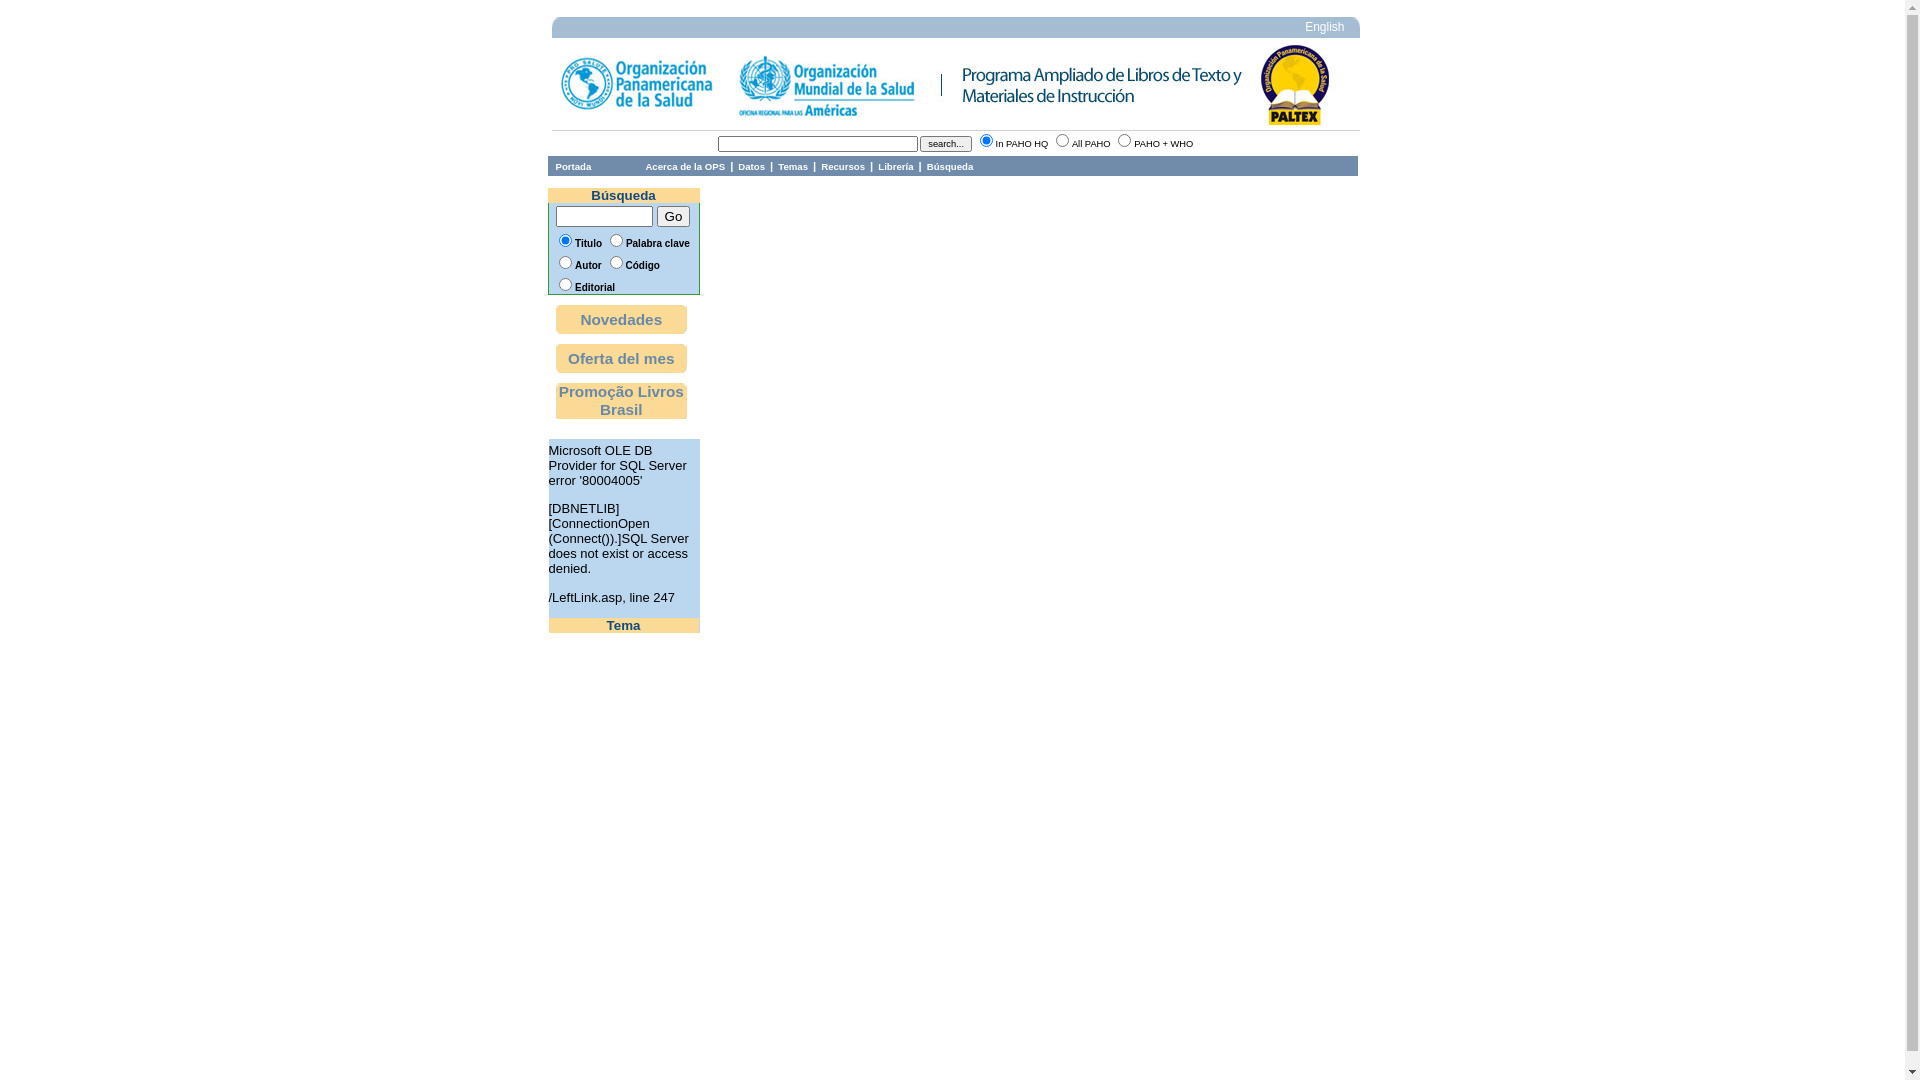  What do you see at coordinates (946, 144) in the screenshot?
I see `search...` at bounding box center [946, 144].